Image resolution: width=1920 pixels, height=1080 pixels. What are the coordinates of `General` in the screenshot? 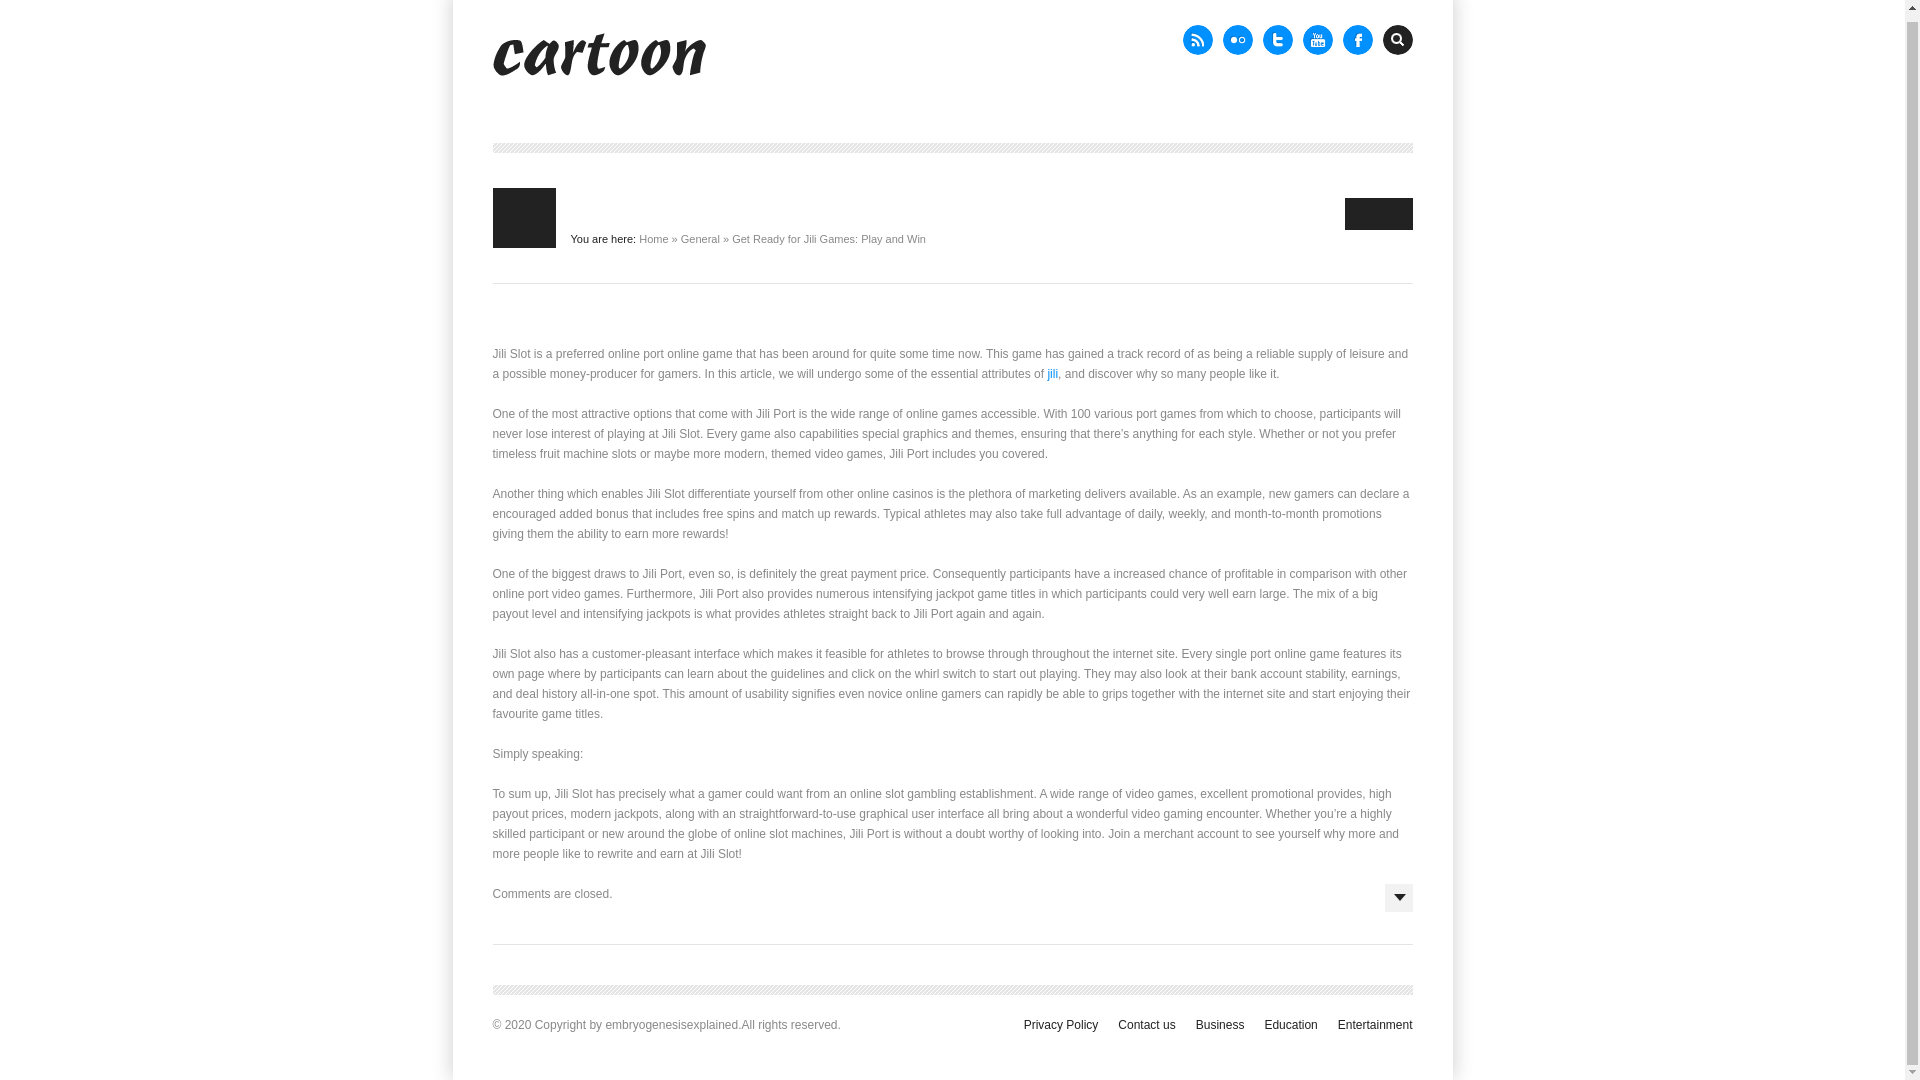 It's located at (700, 239).